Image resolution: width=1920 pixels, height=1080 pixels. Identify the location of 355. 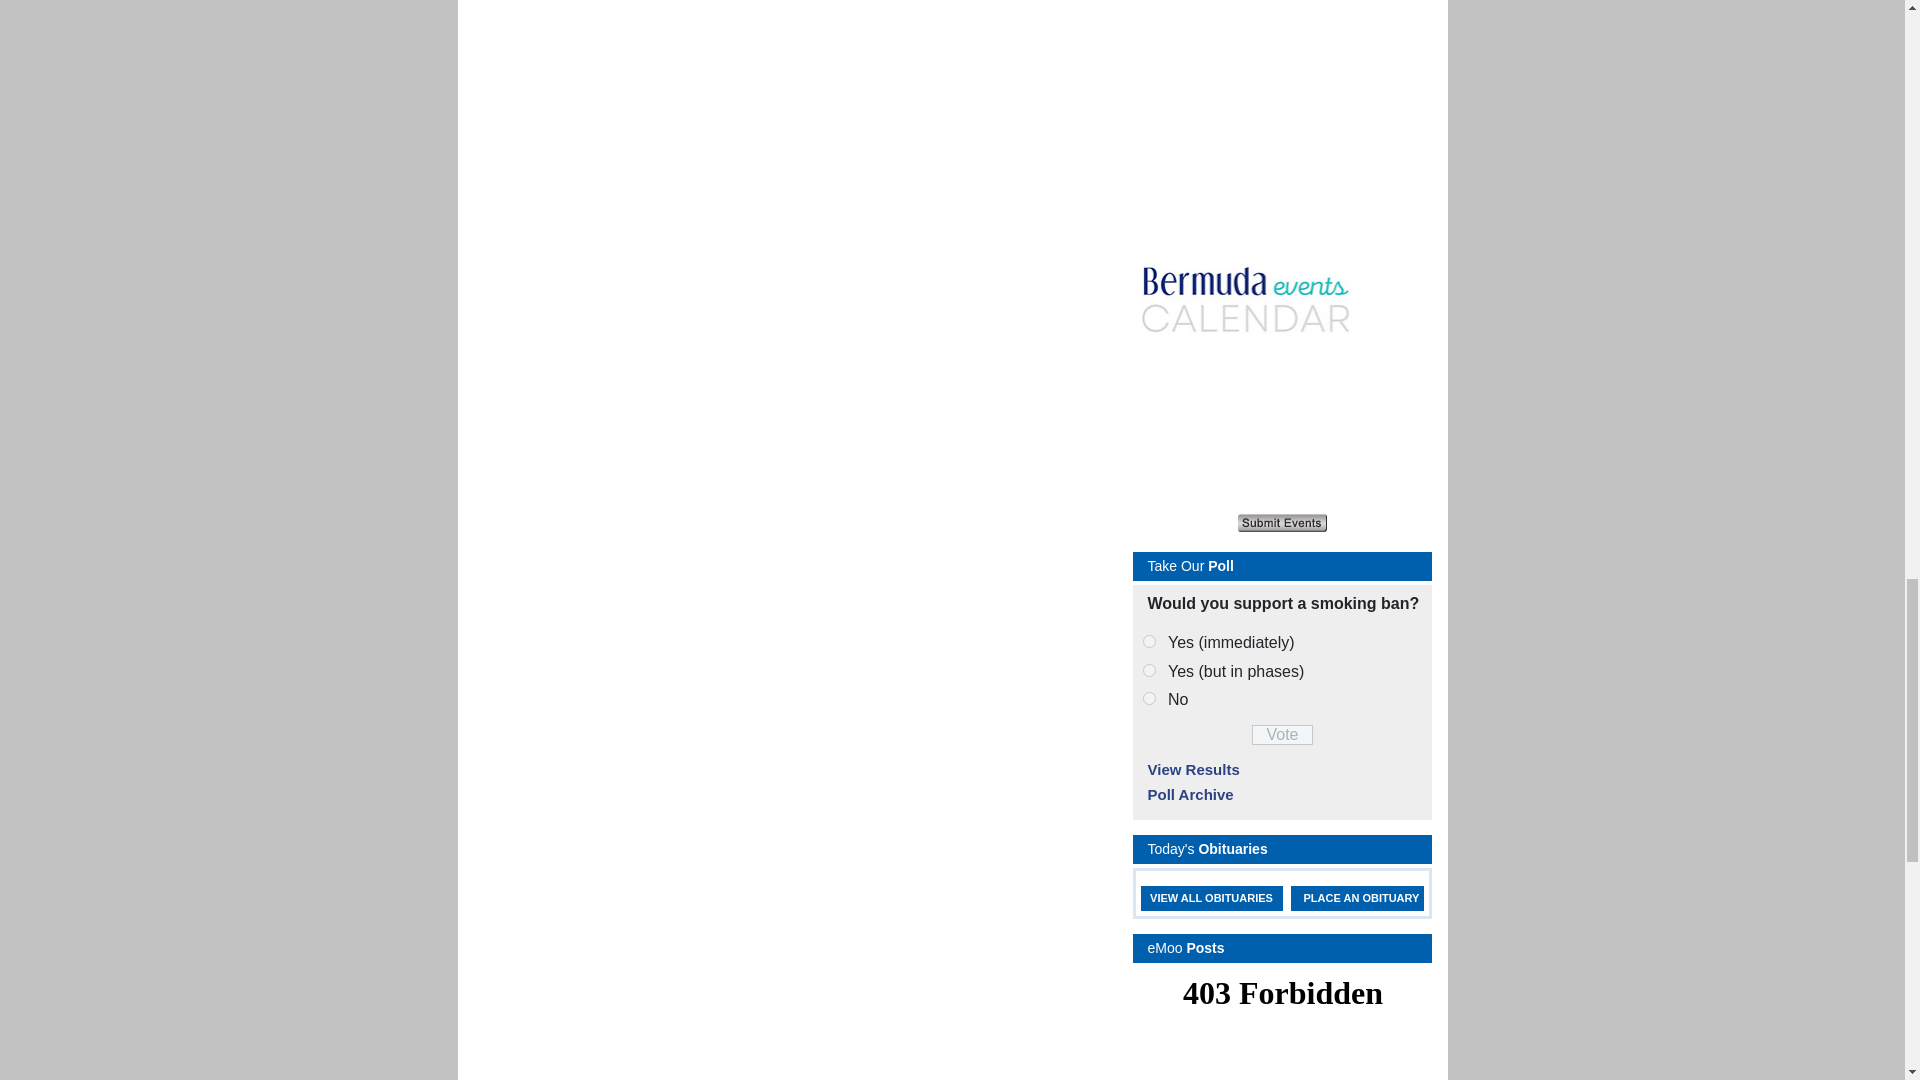
(1148, 670).